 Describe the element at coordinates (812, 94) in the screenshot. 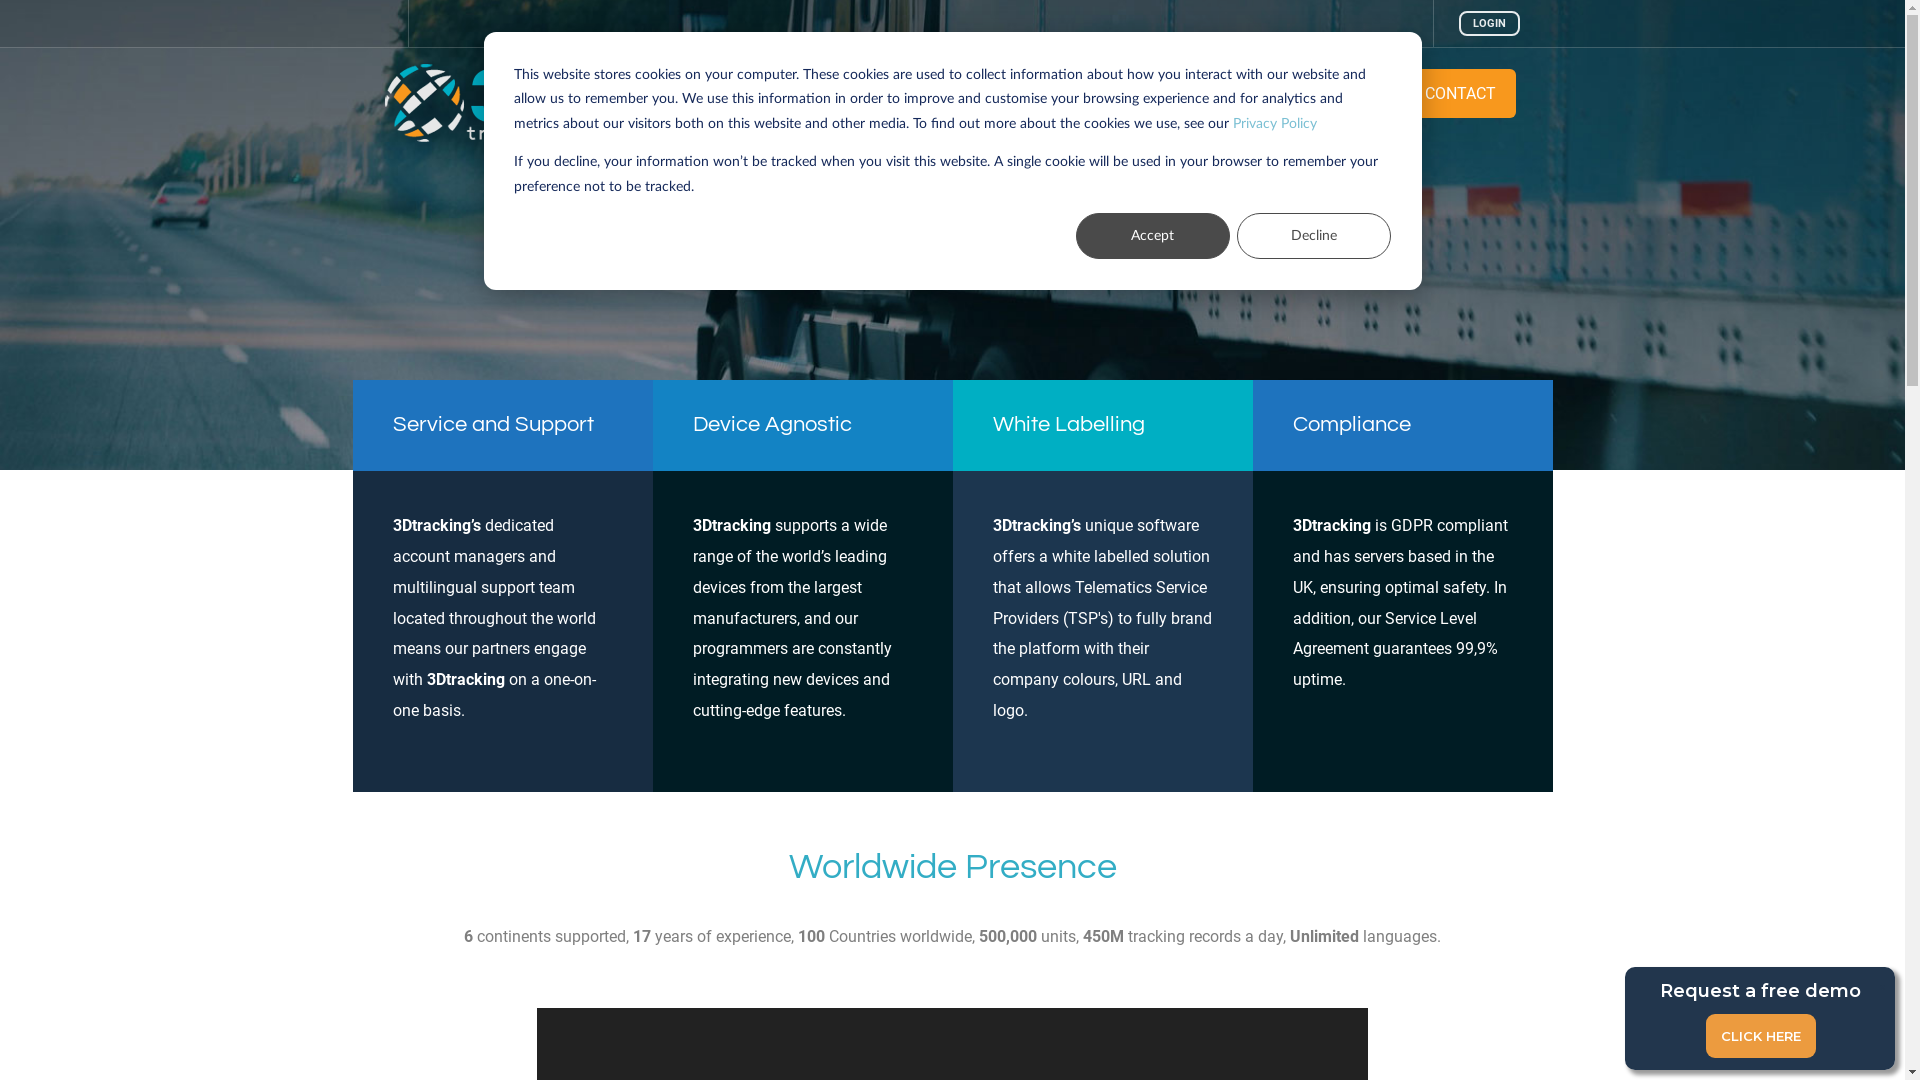

I see `Home` at that location.